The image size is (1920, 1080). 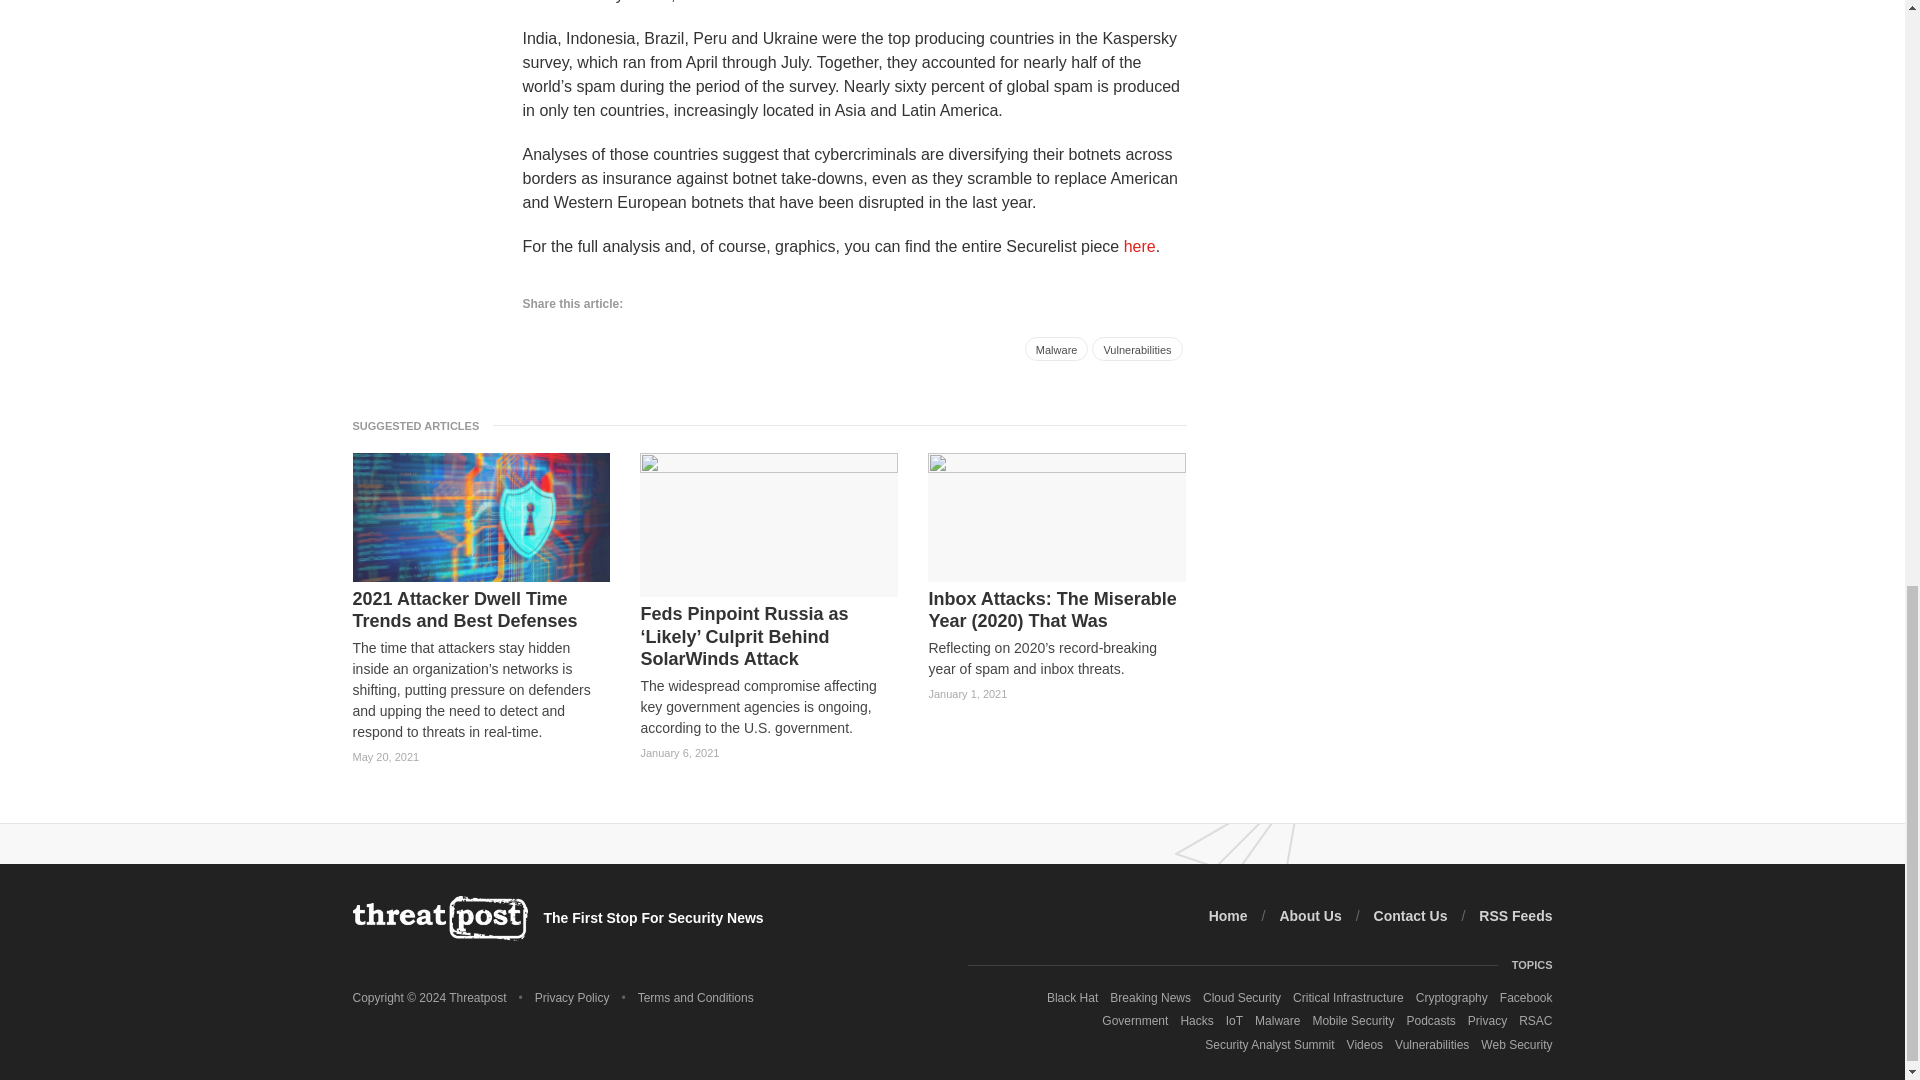 I want to click on SUGGESTED ARTICLES, so click(x=421, y=425).